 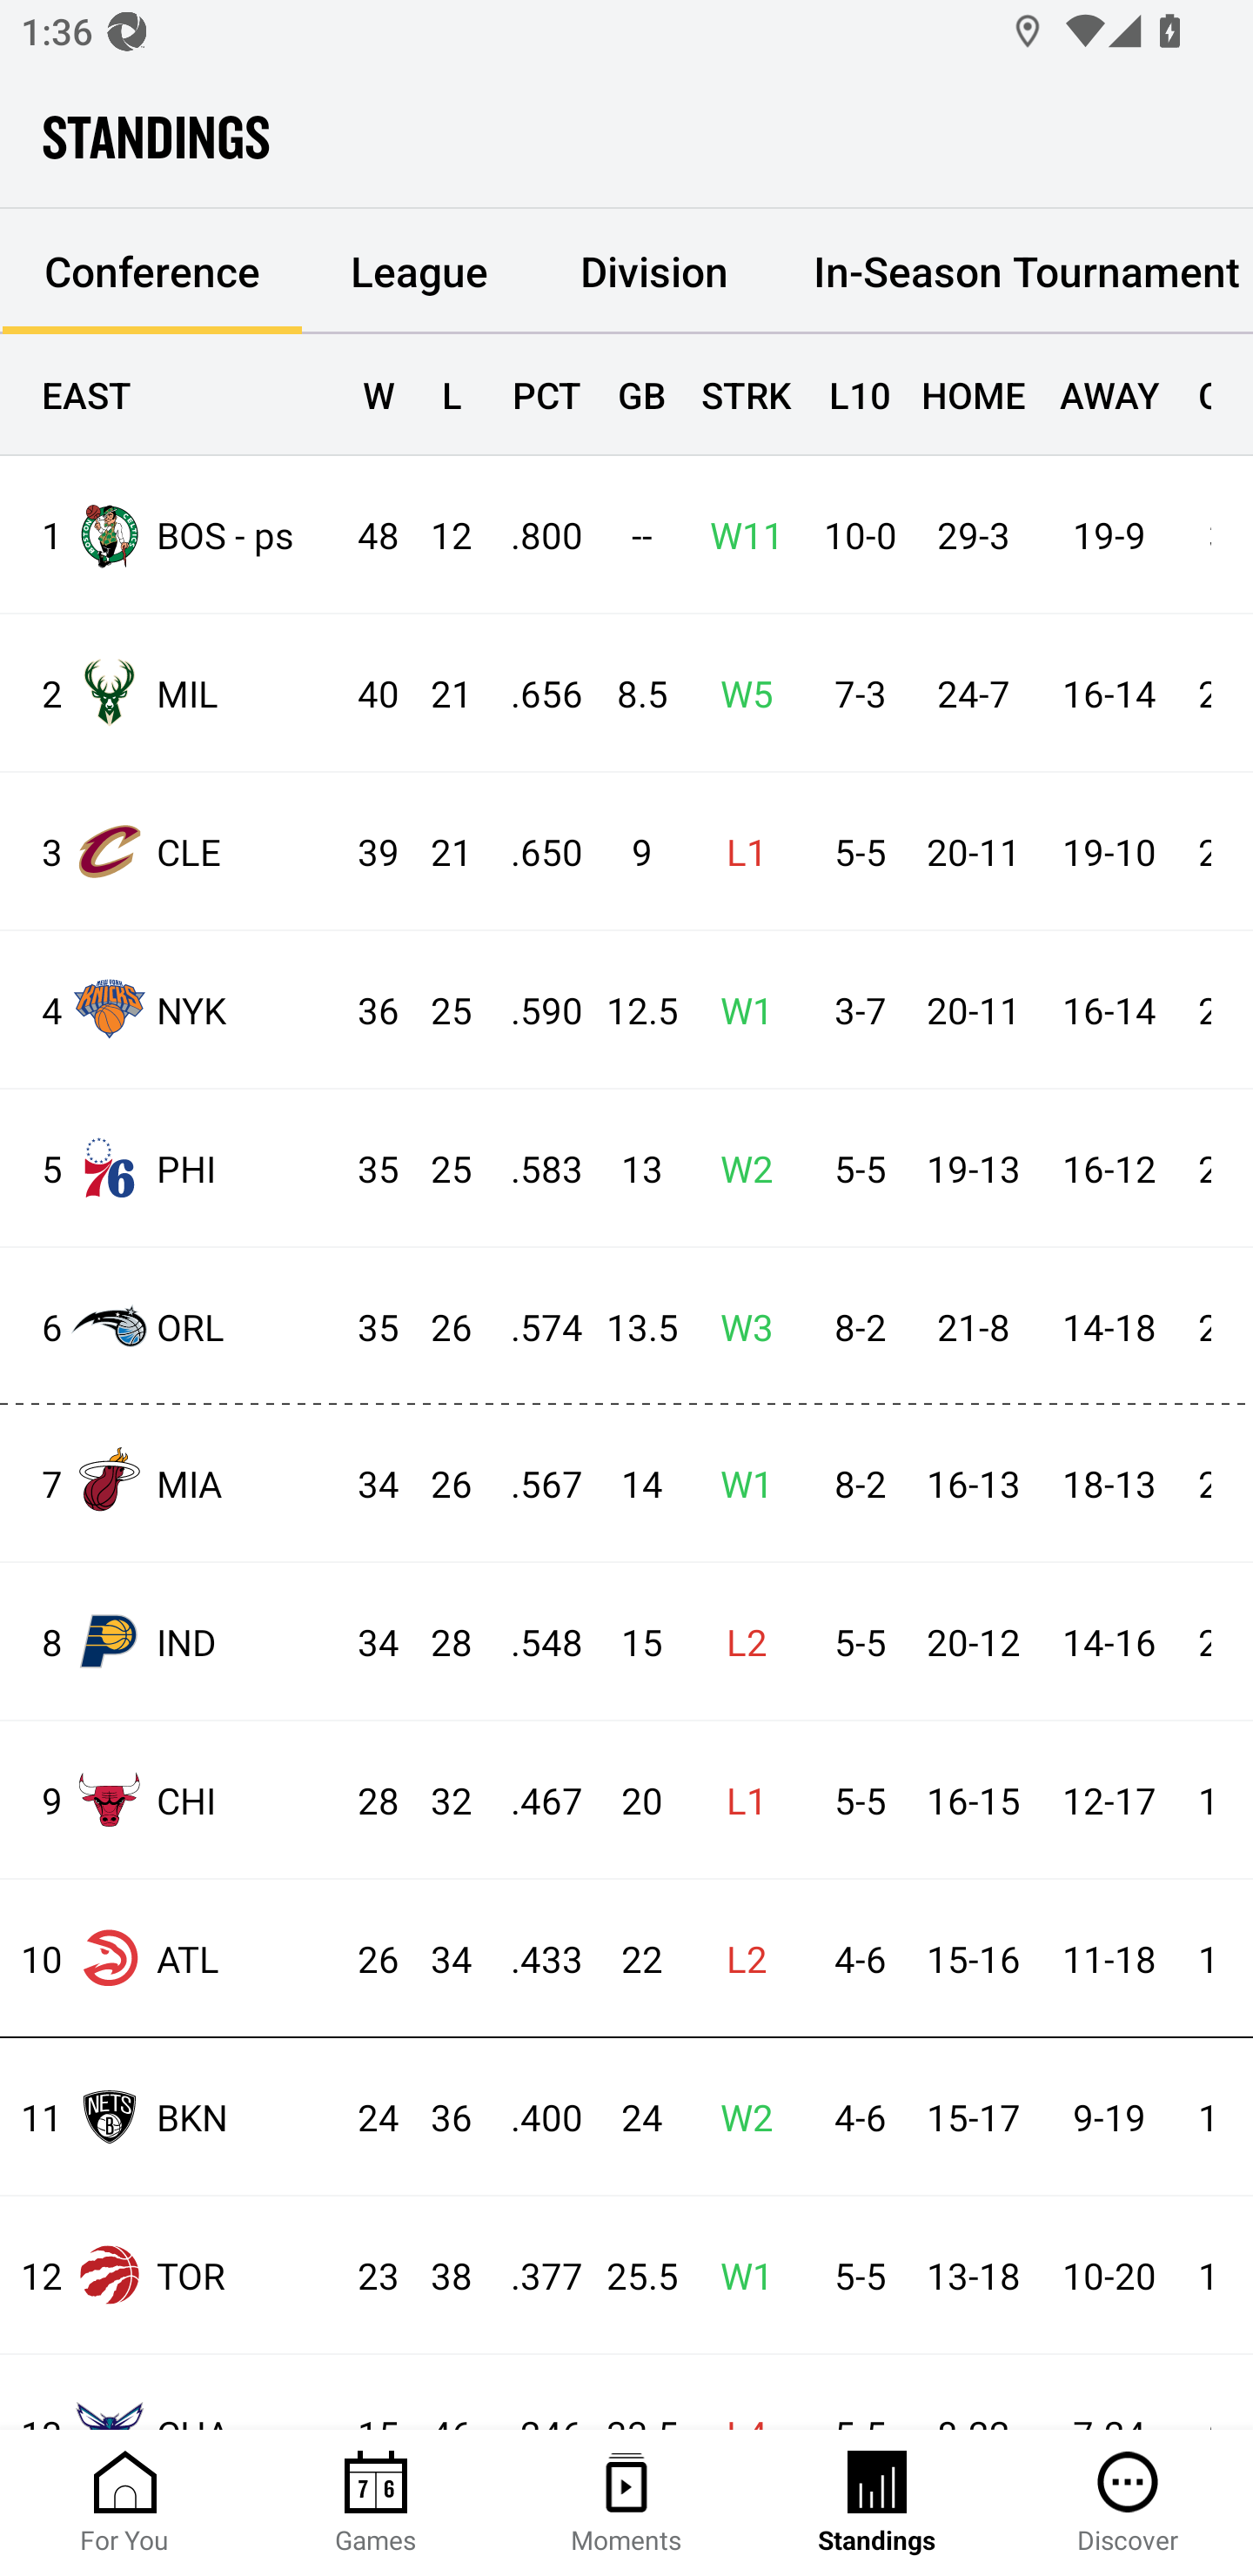 I want to click on 1 BOS - ps, so click(x=171, y=534).